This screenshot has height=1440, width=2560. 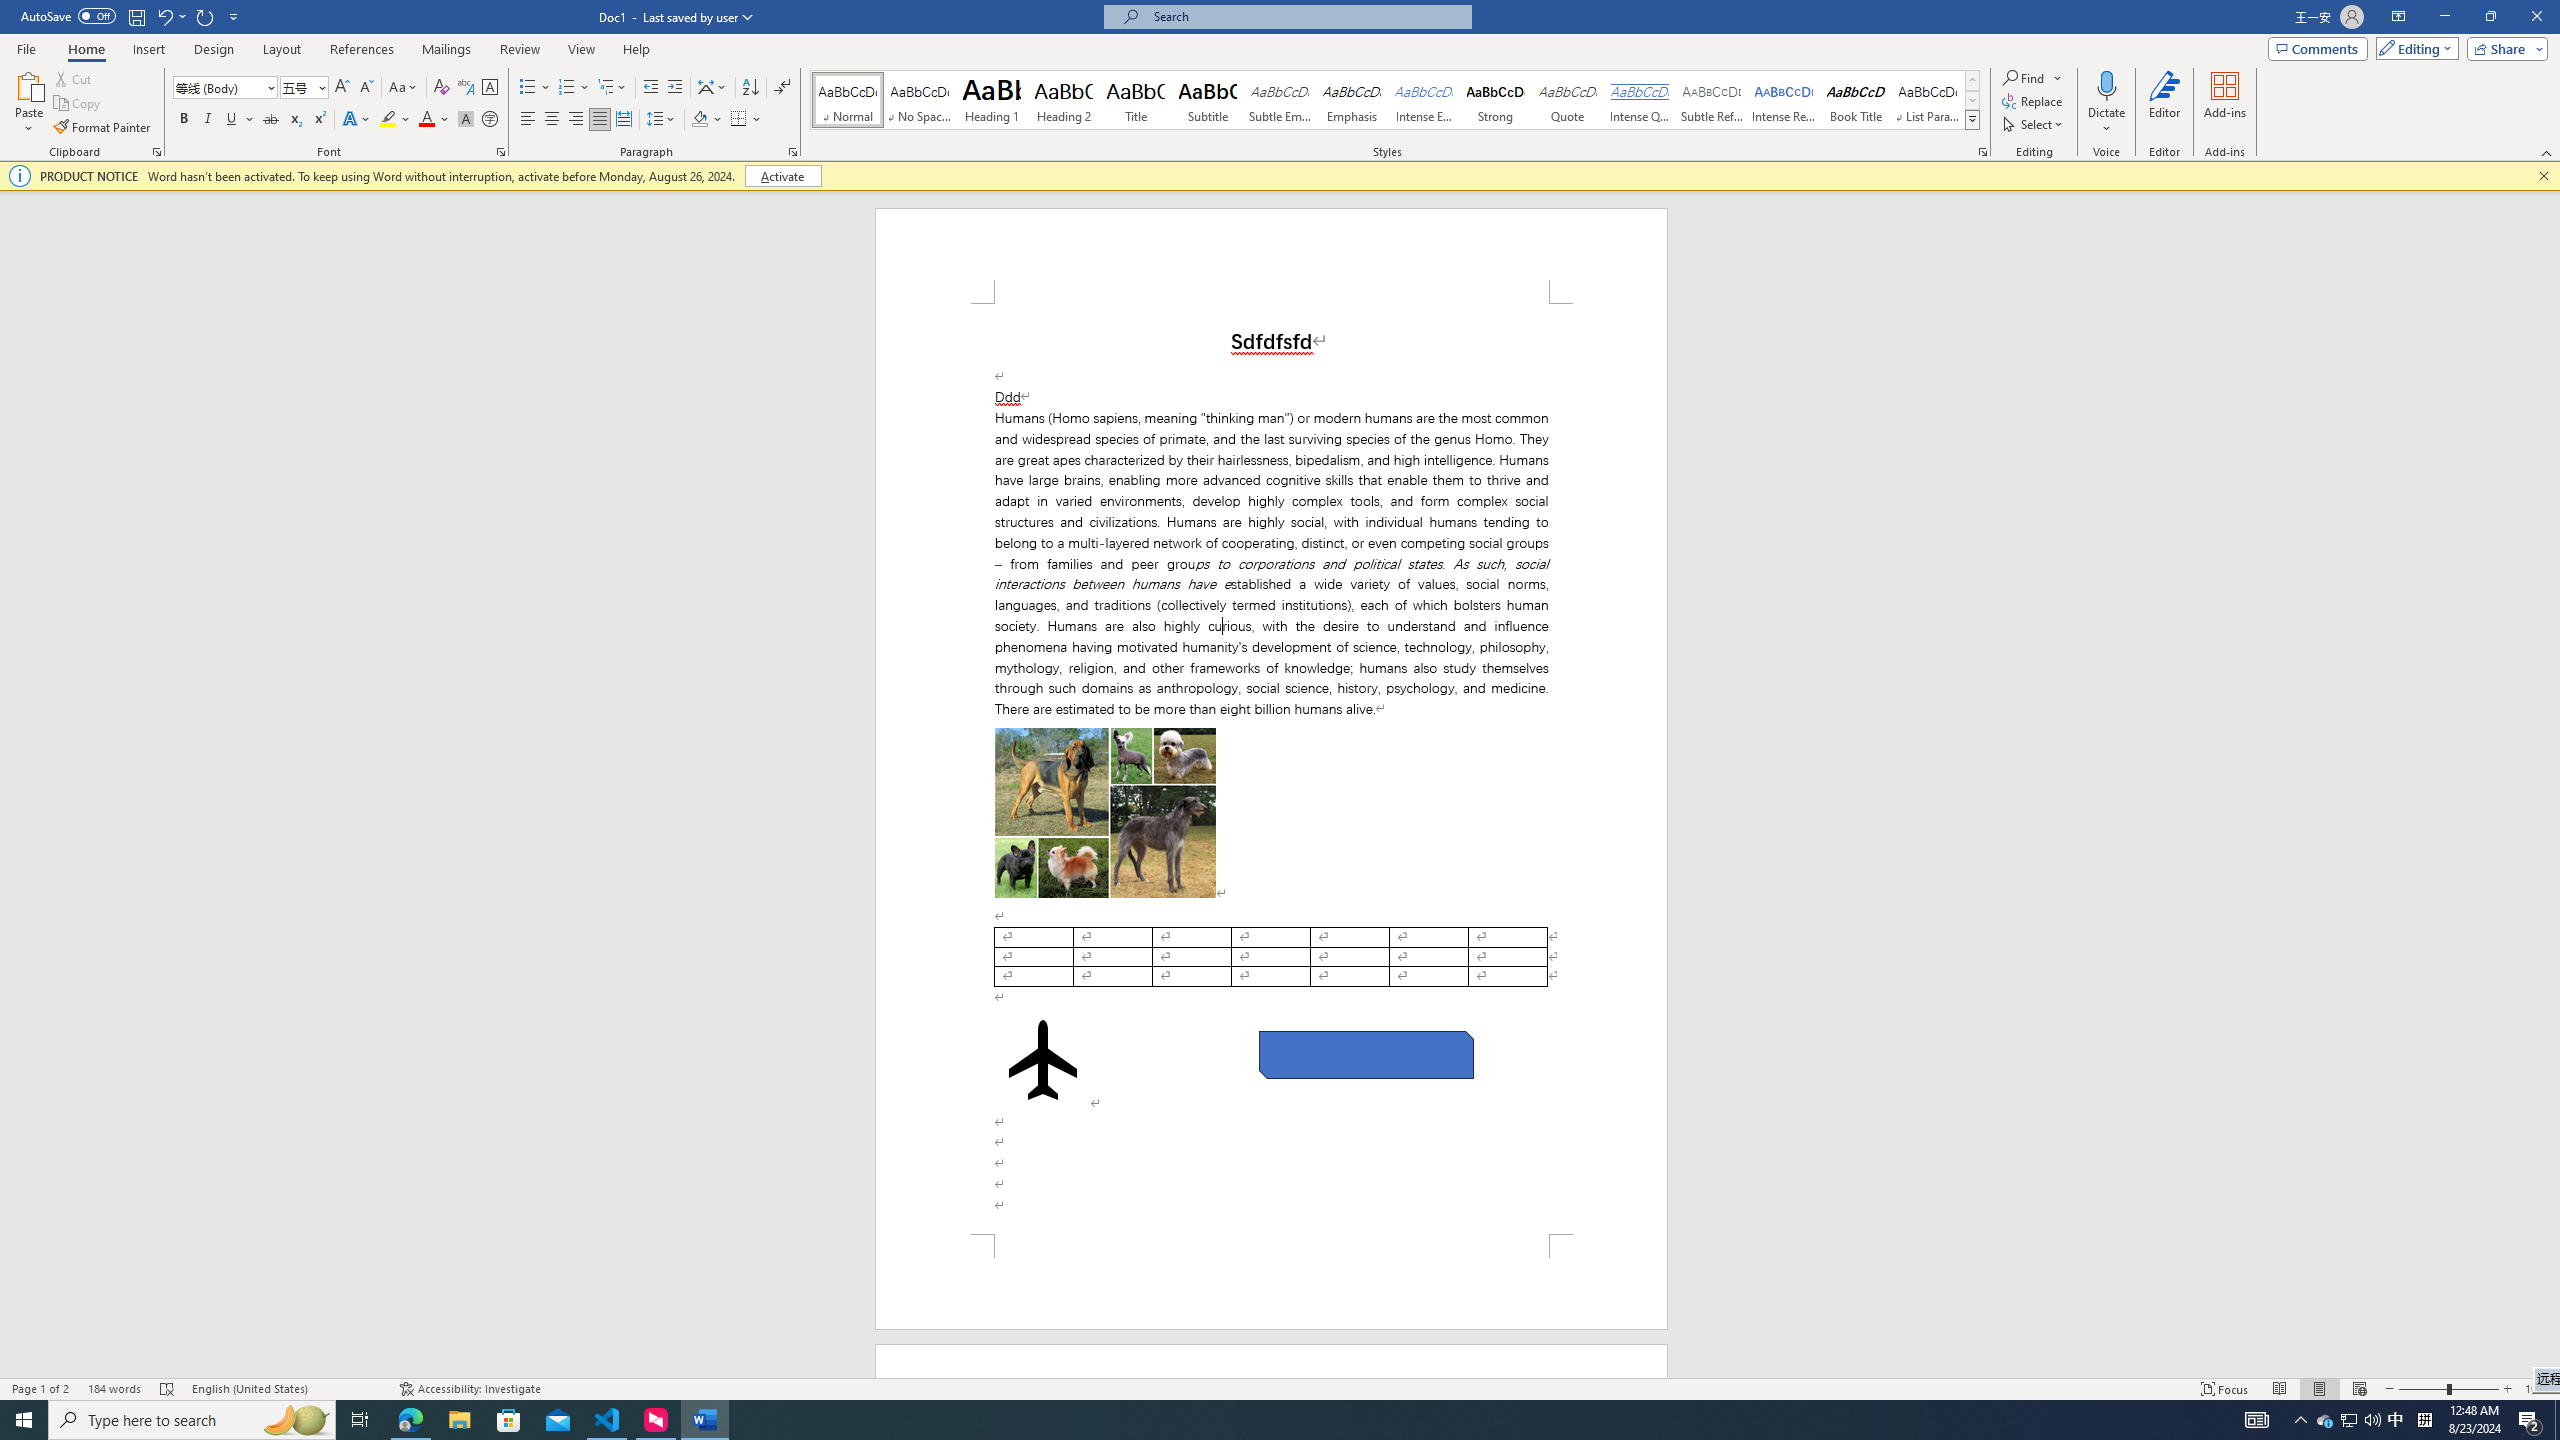 I want to click on Quote, so click(x=1568, y=100).